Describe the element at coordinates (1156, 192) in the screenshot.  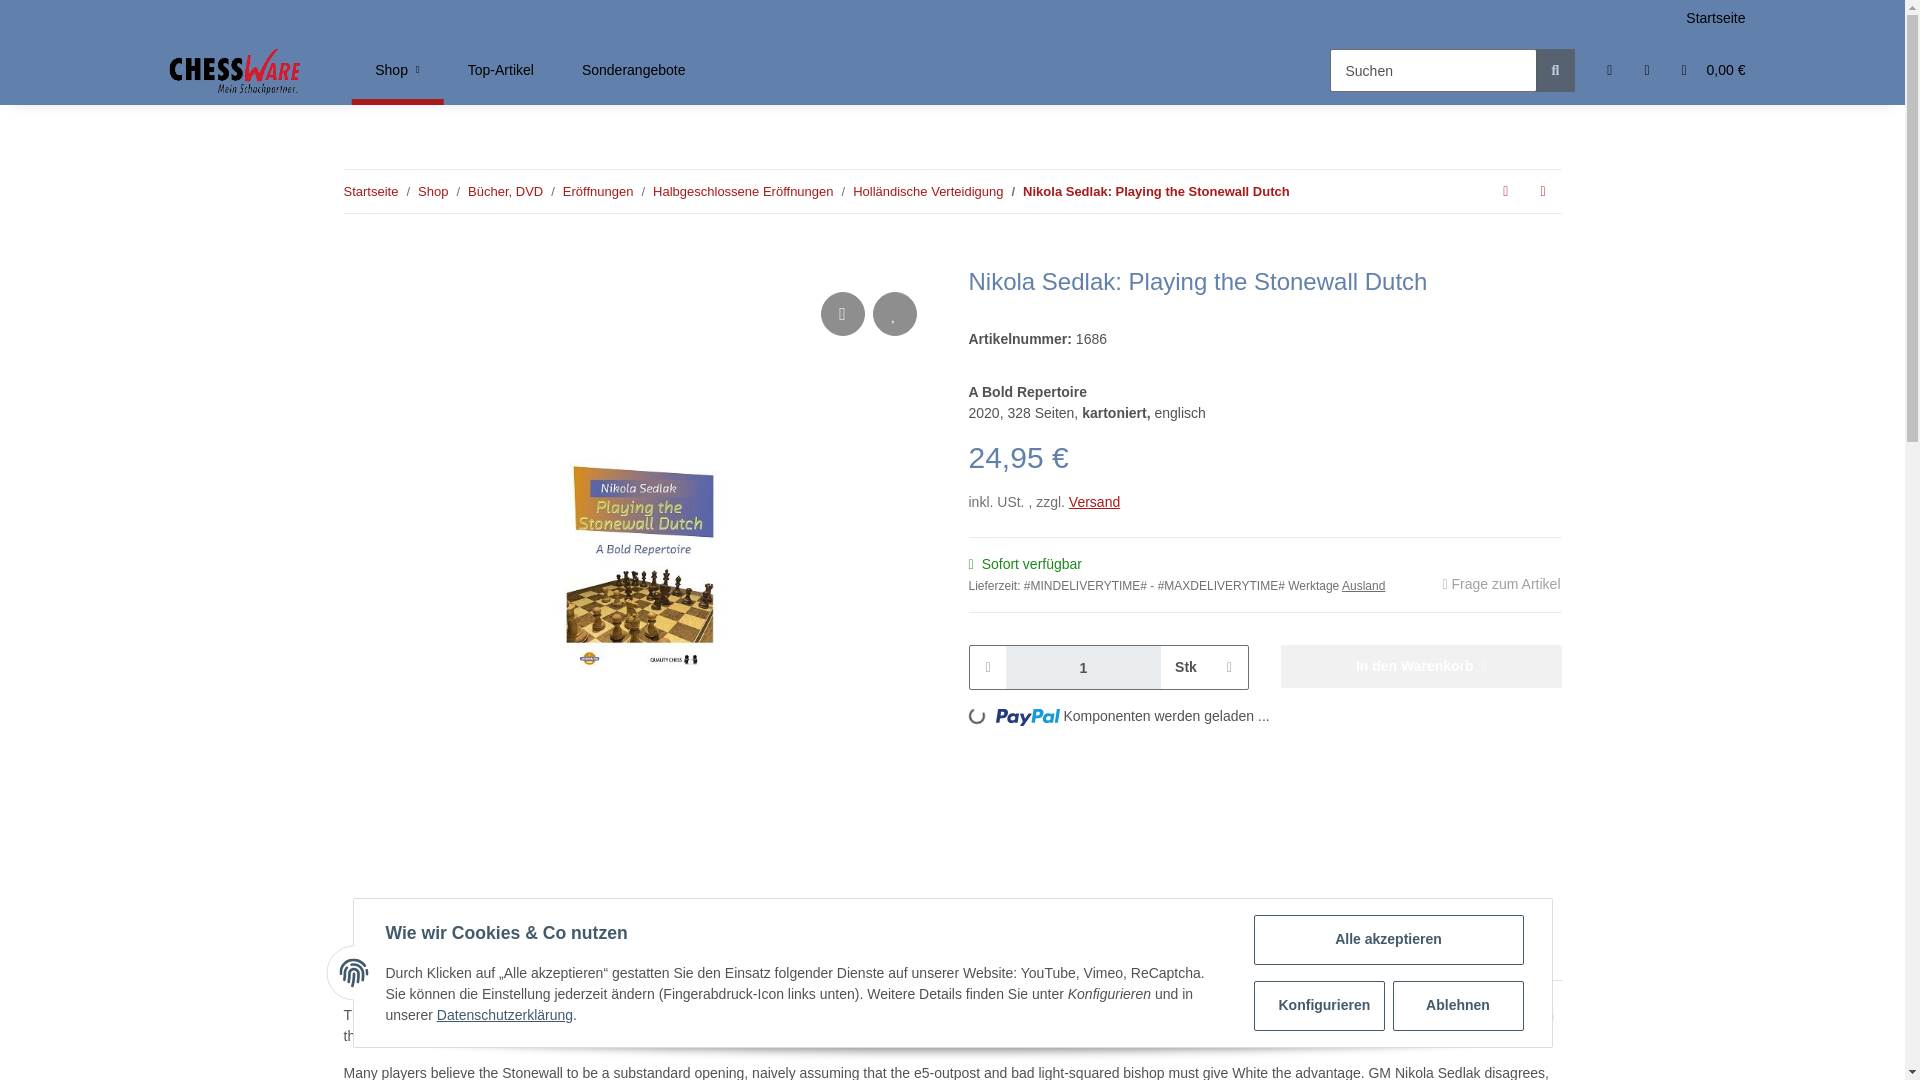
I see `Nikola Sedlak: Playing the Stonewall Dutch` at that location.